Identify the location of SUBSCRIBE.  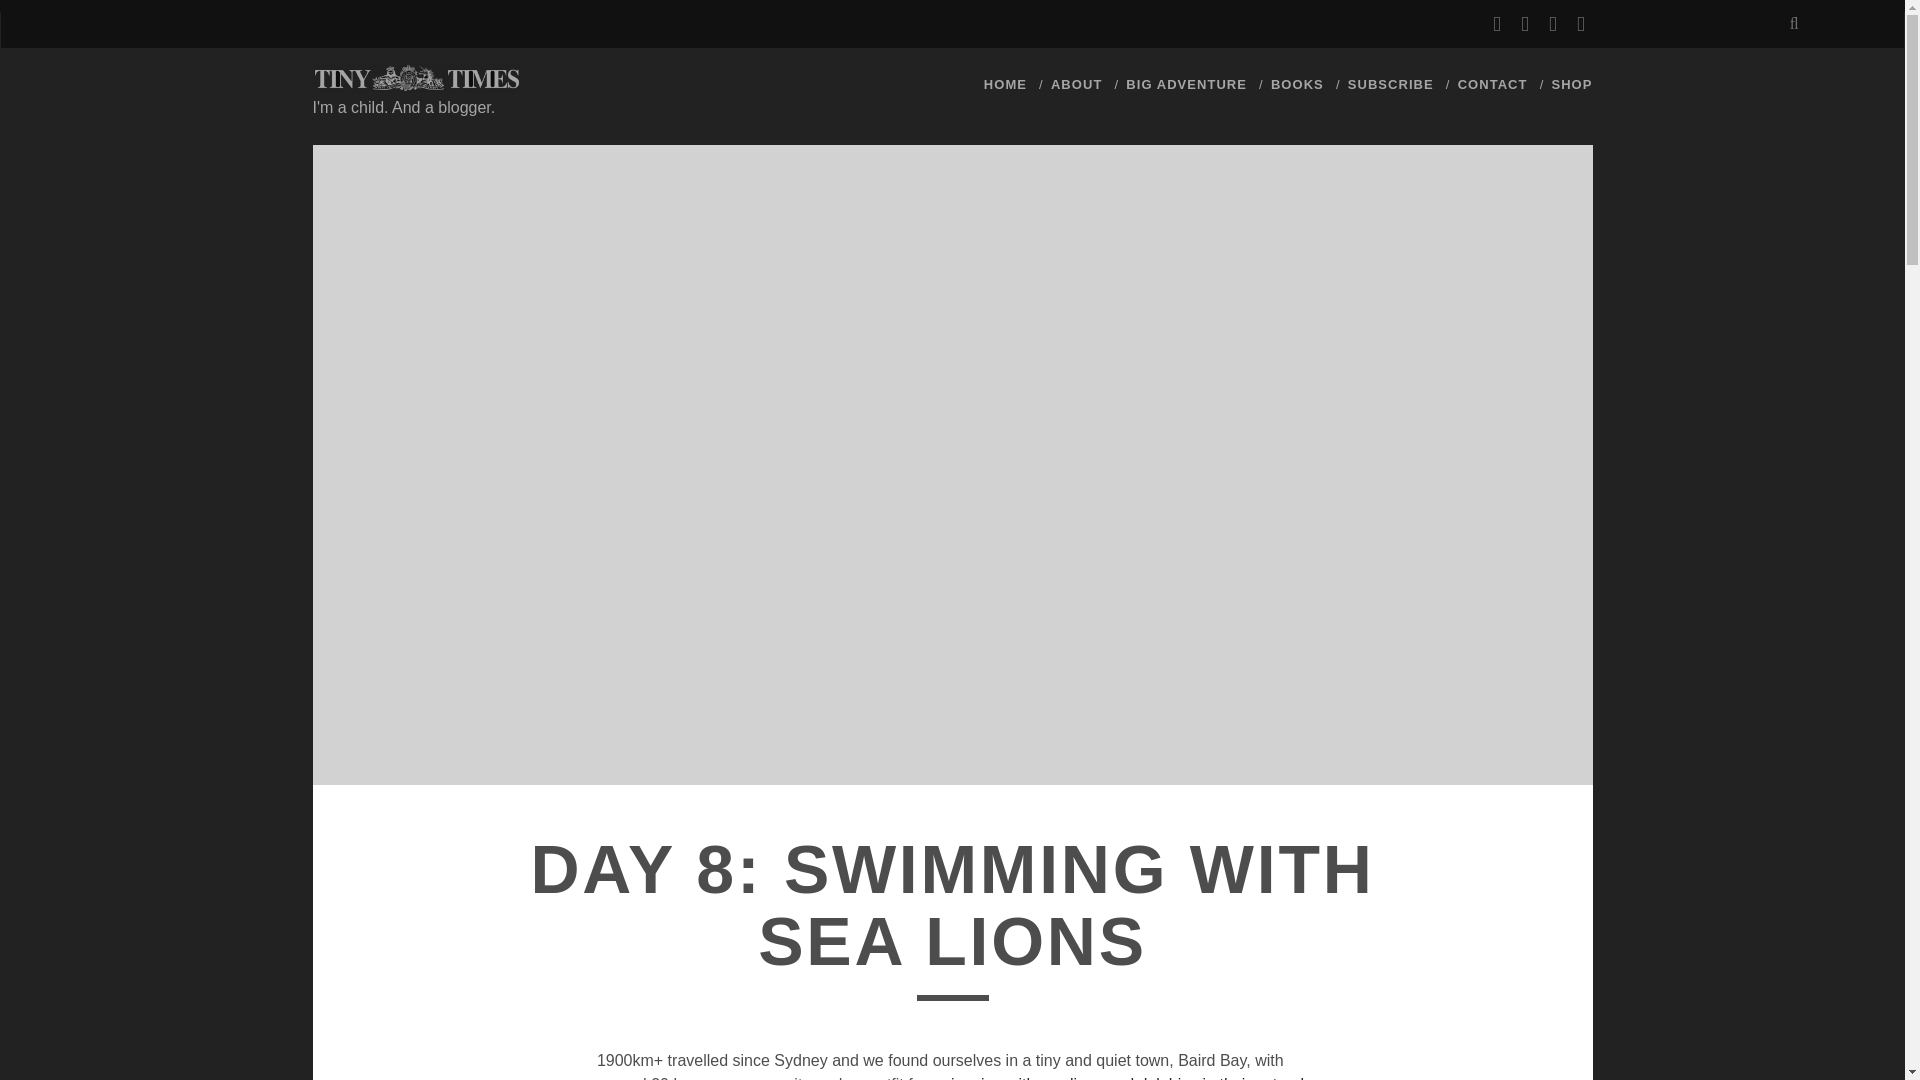
(1390, 85).